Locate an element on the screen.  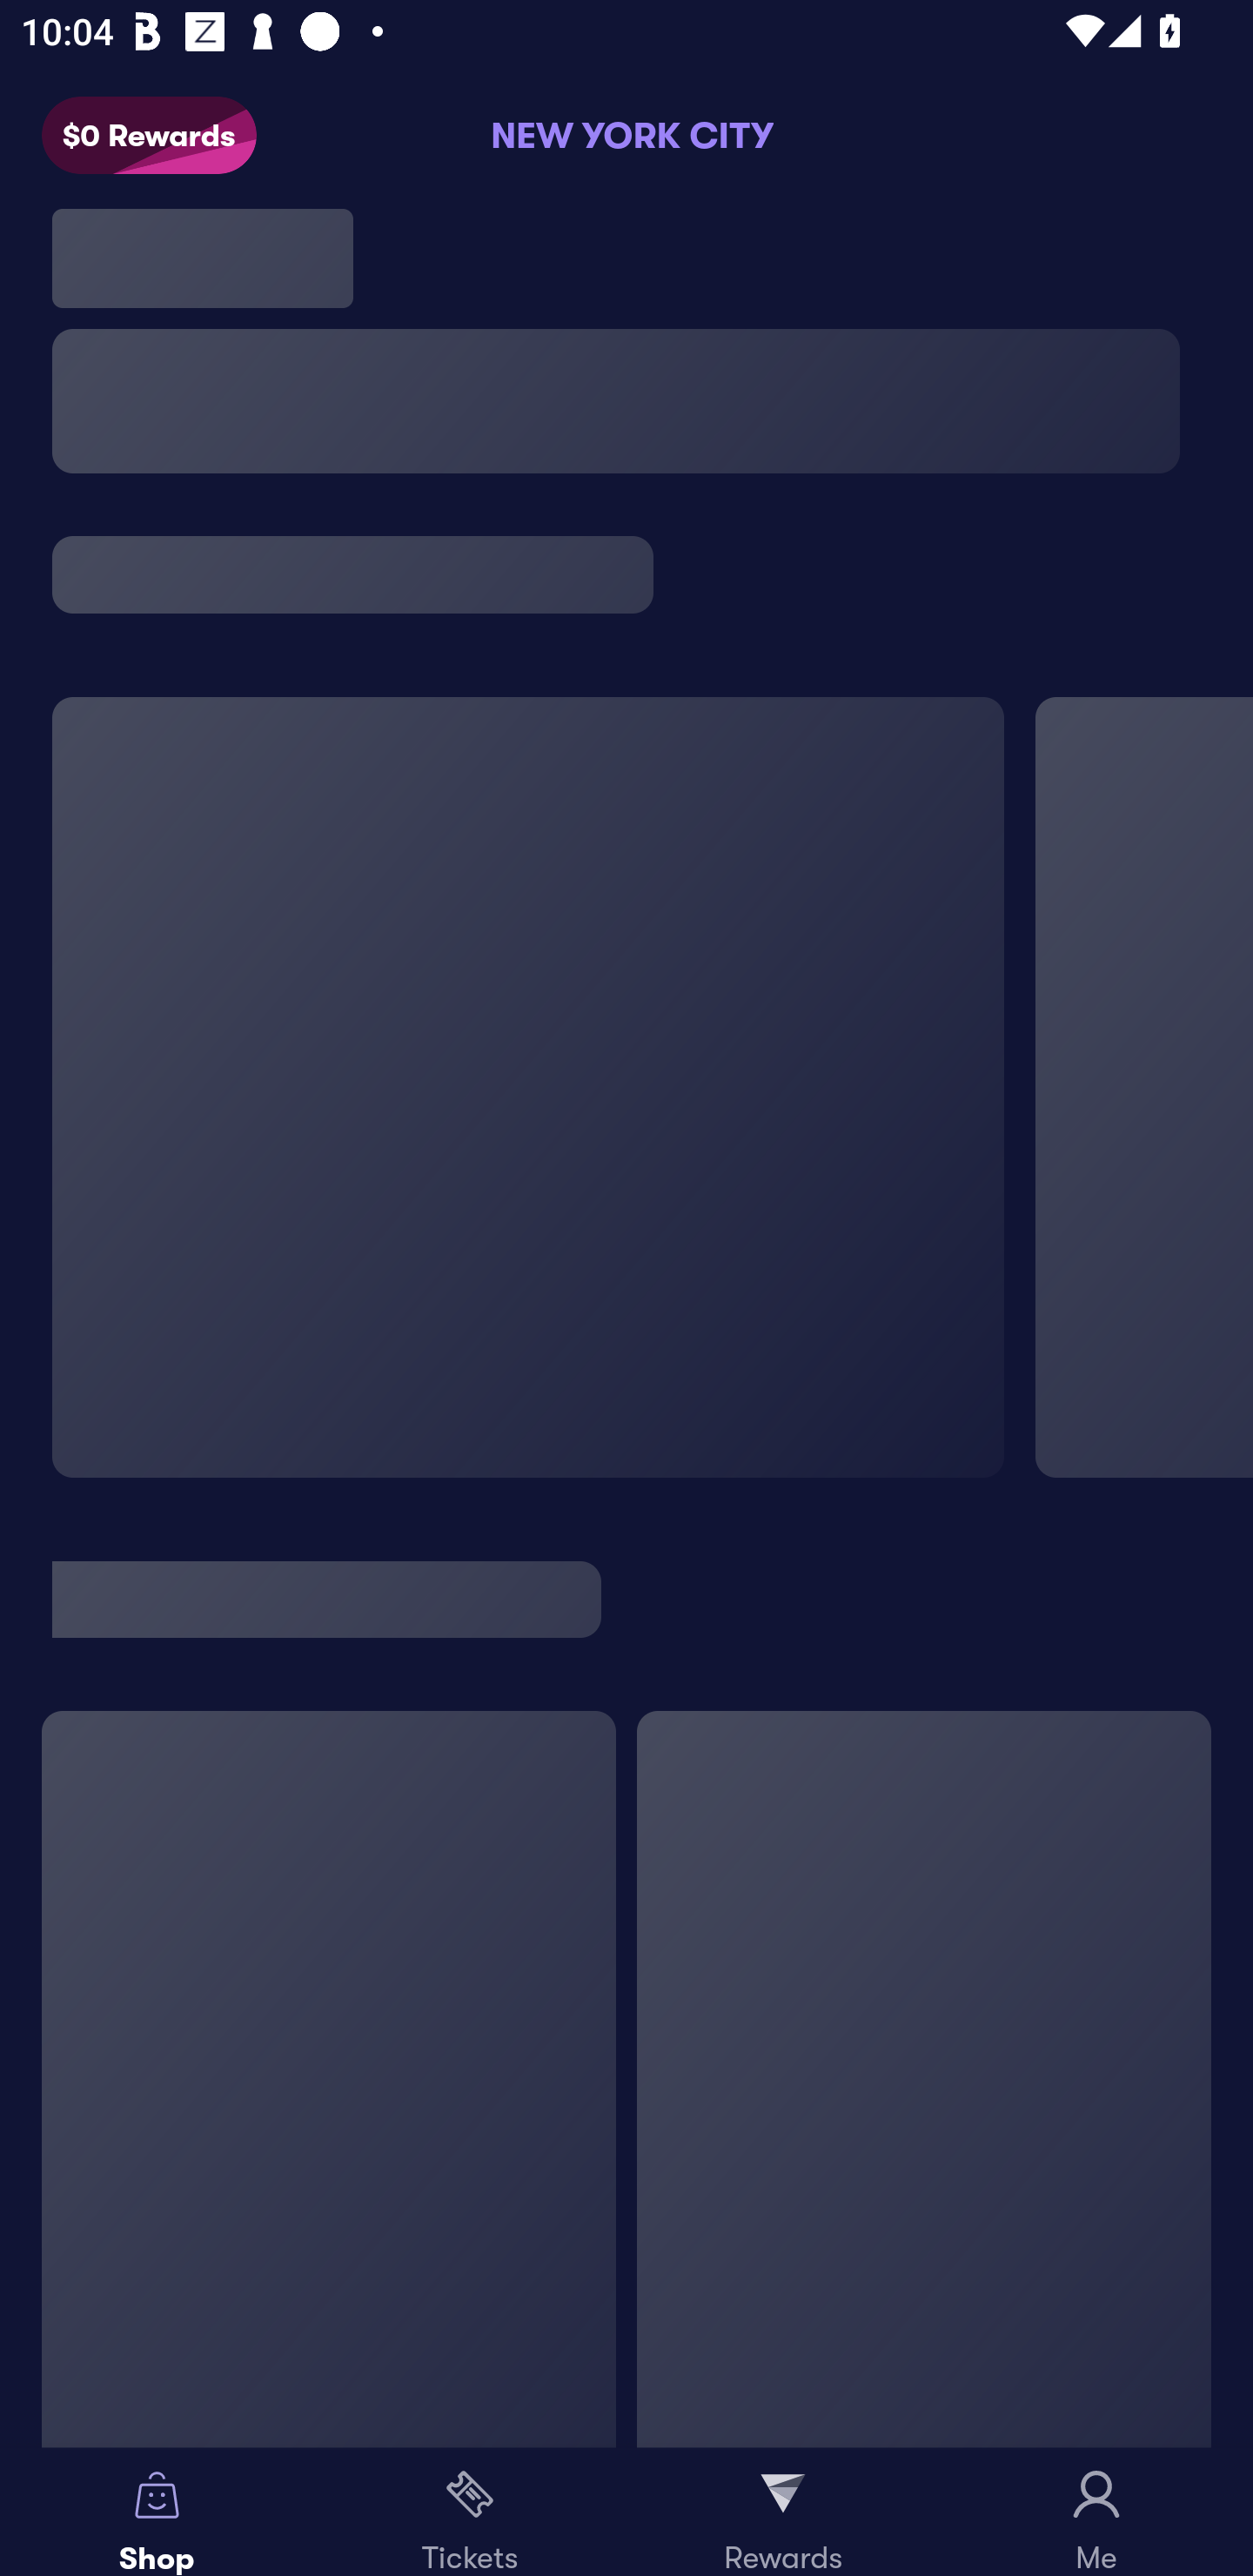
Shop is located at coordinates (157, 2512).